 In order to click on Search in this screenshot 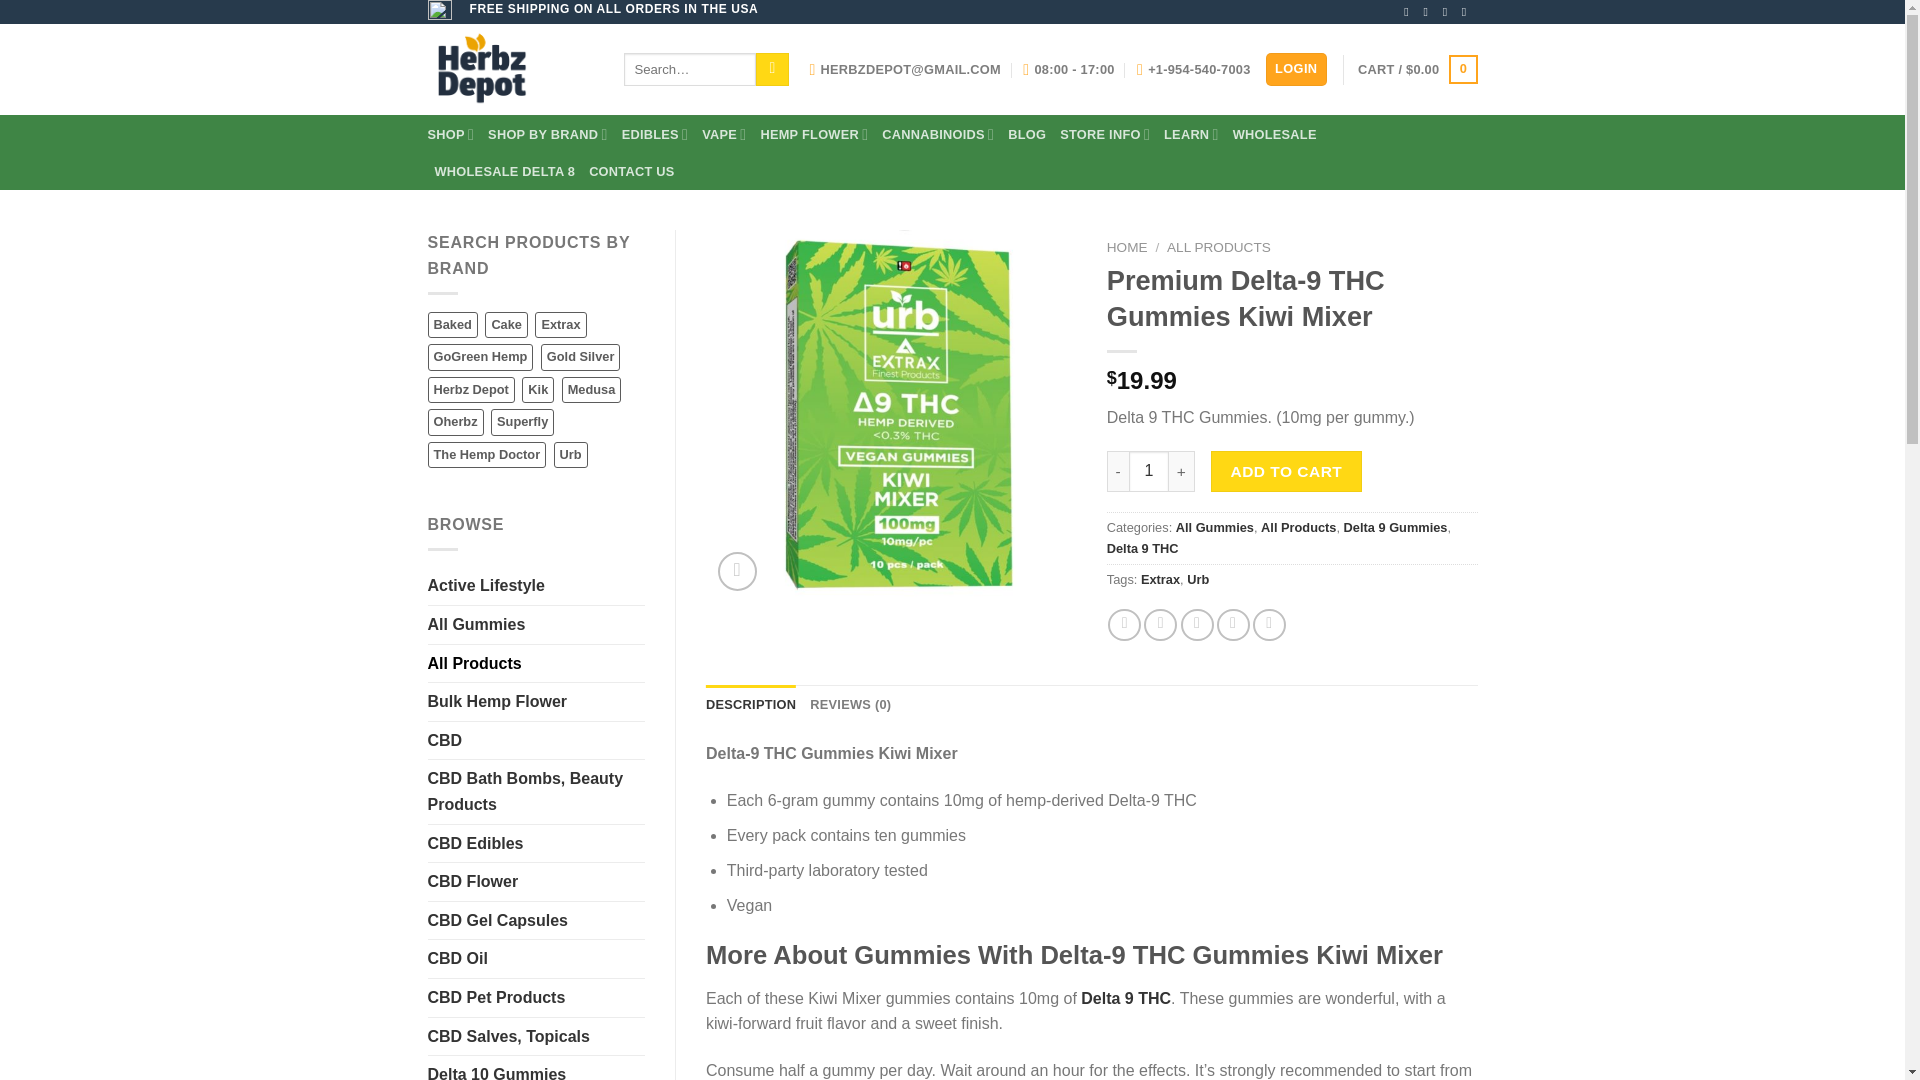, I will do `click(772, 70)`.